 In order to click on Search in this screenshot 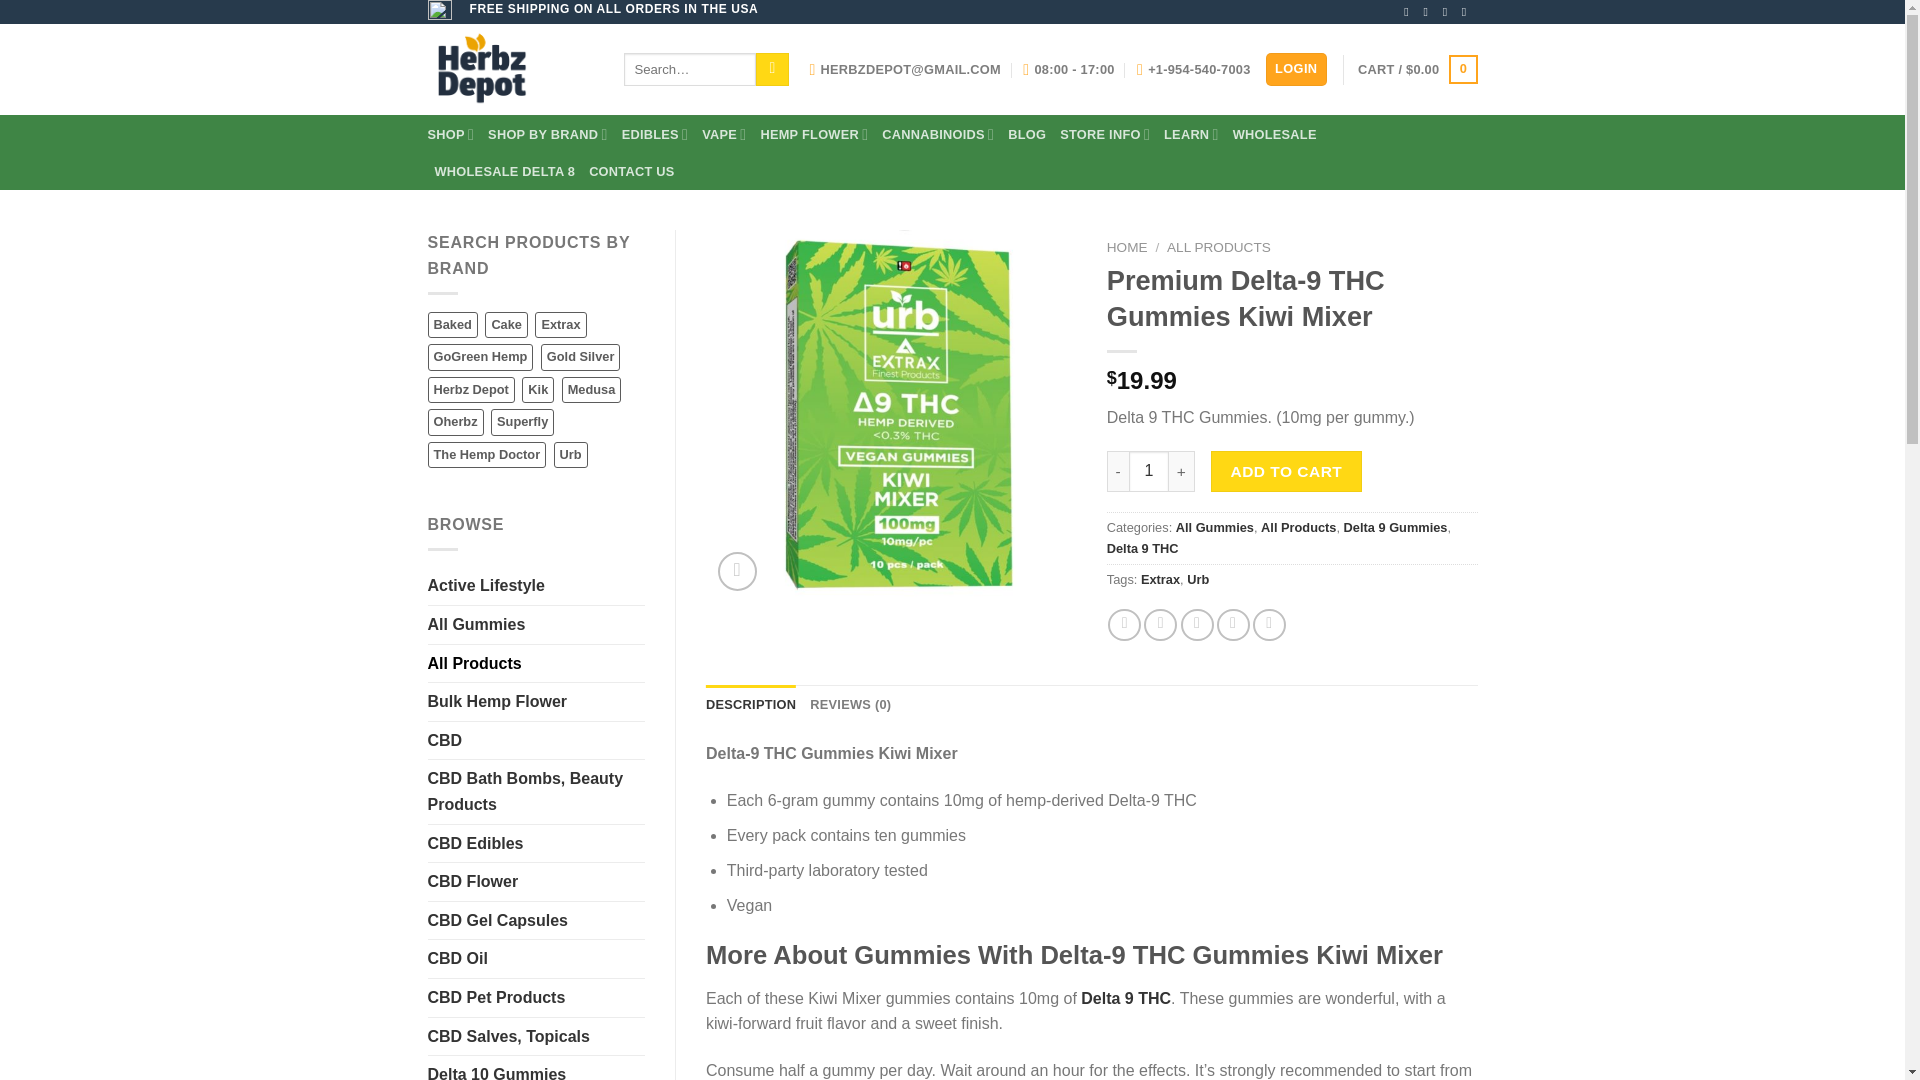, I will do `click(772, 70)`.